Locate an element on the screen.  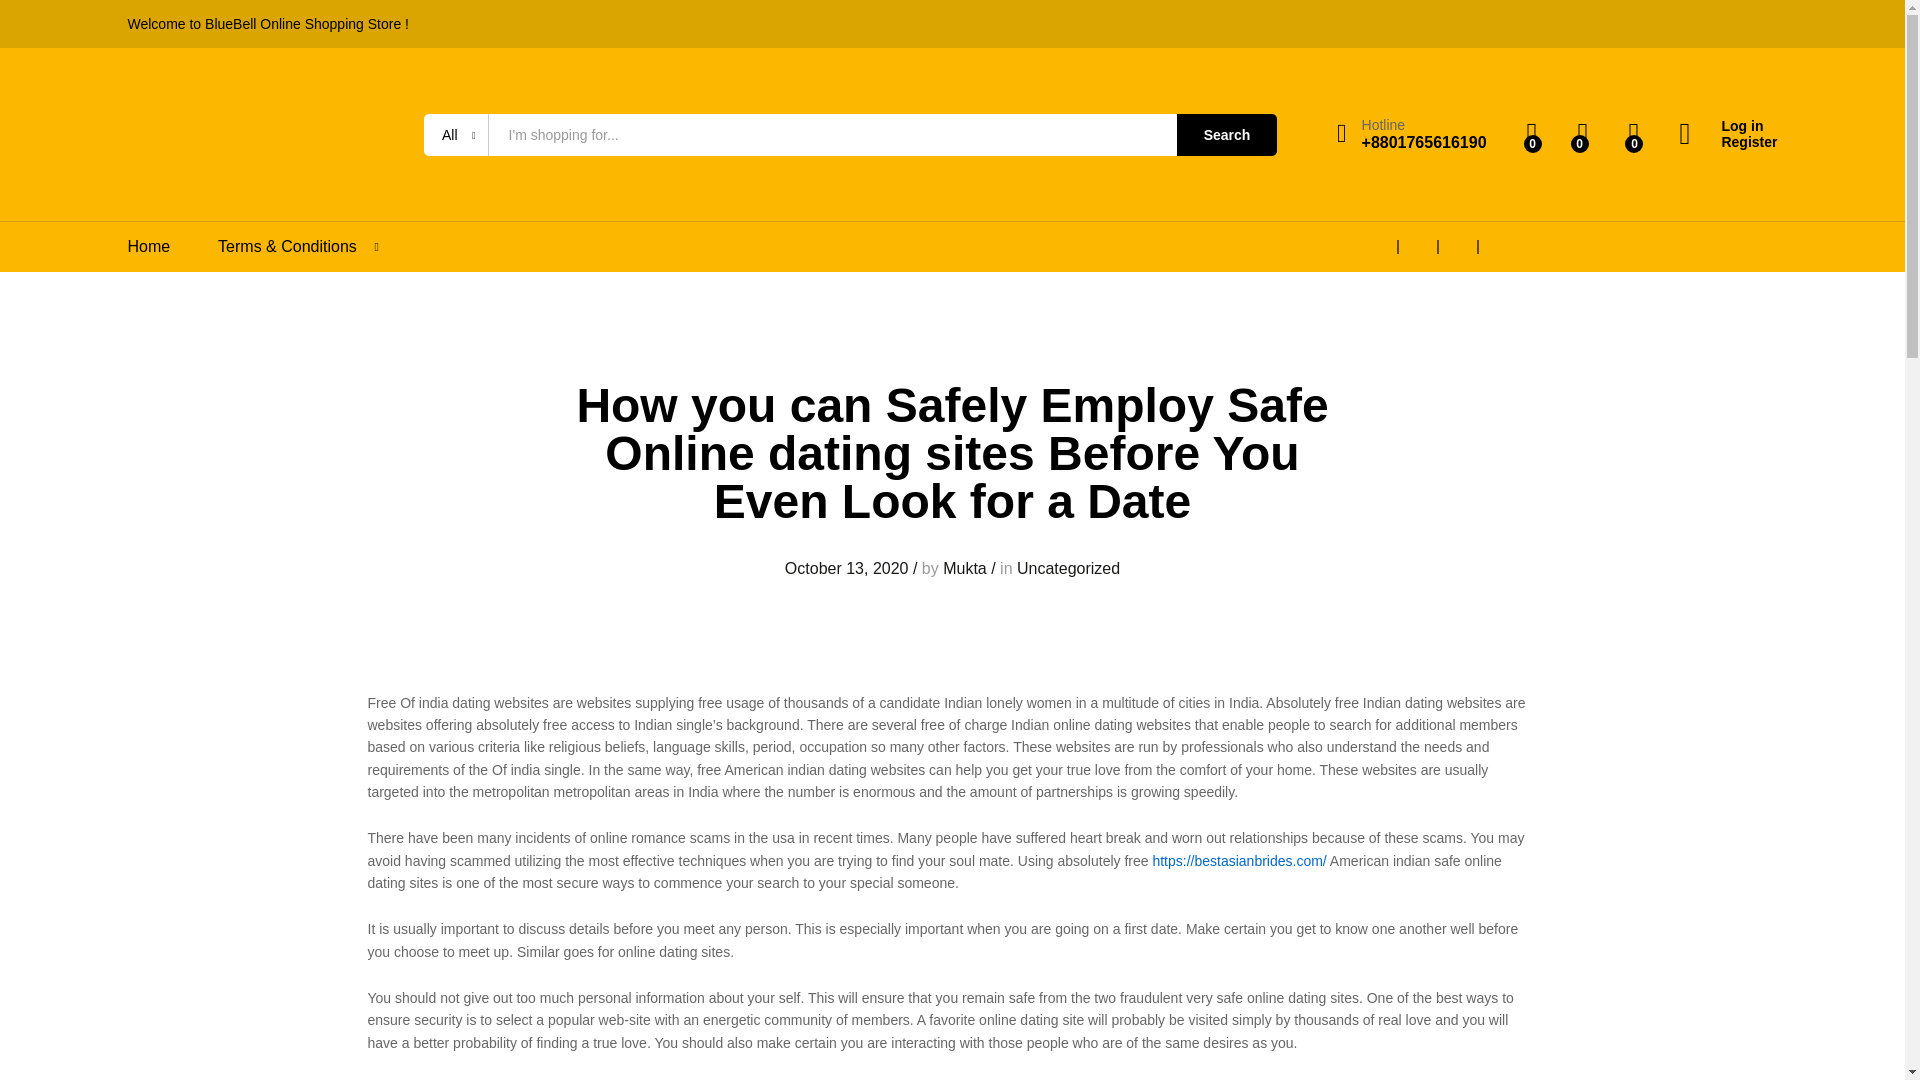
Uncategorized is located at coordinates (1068, 568).